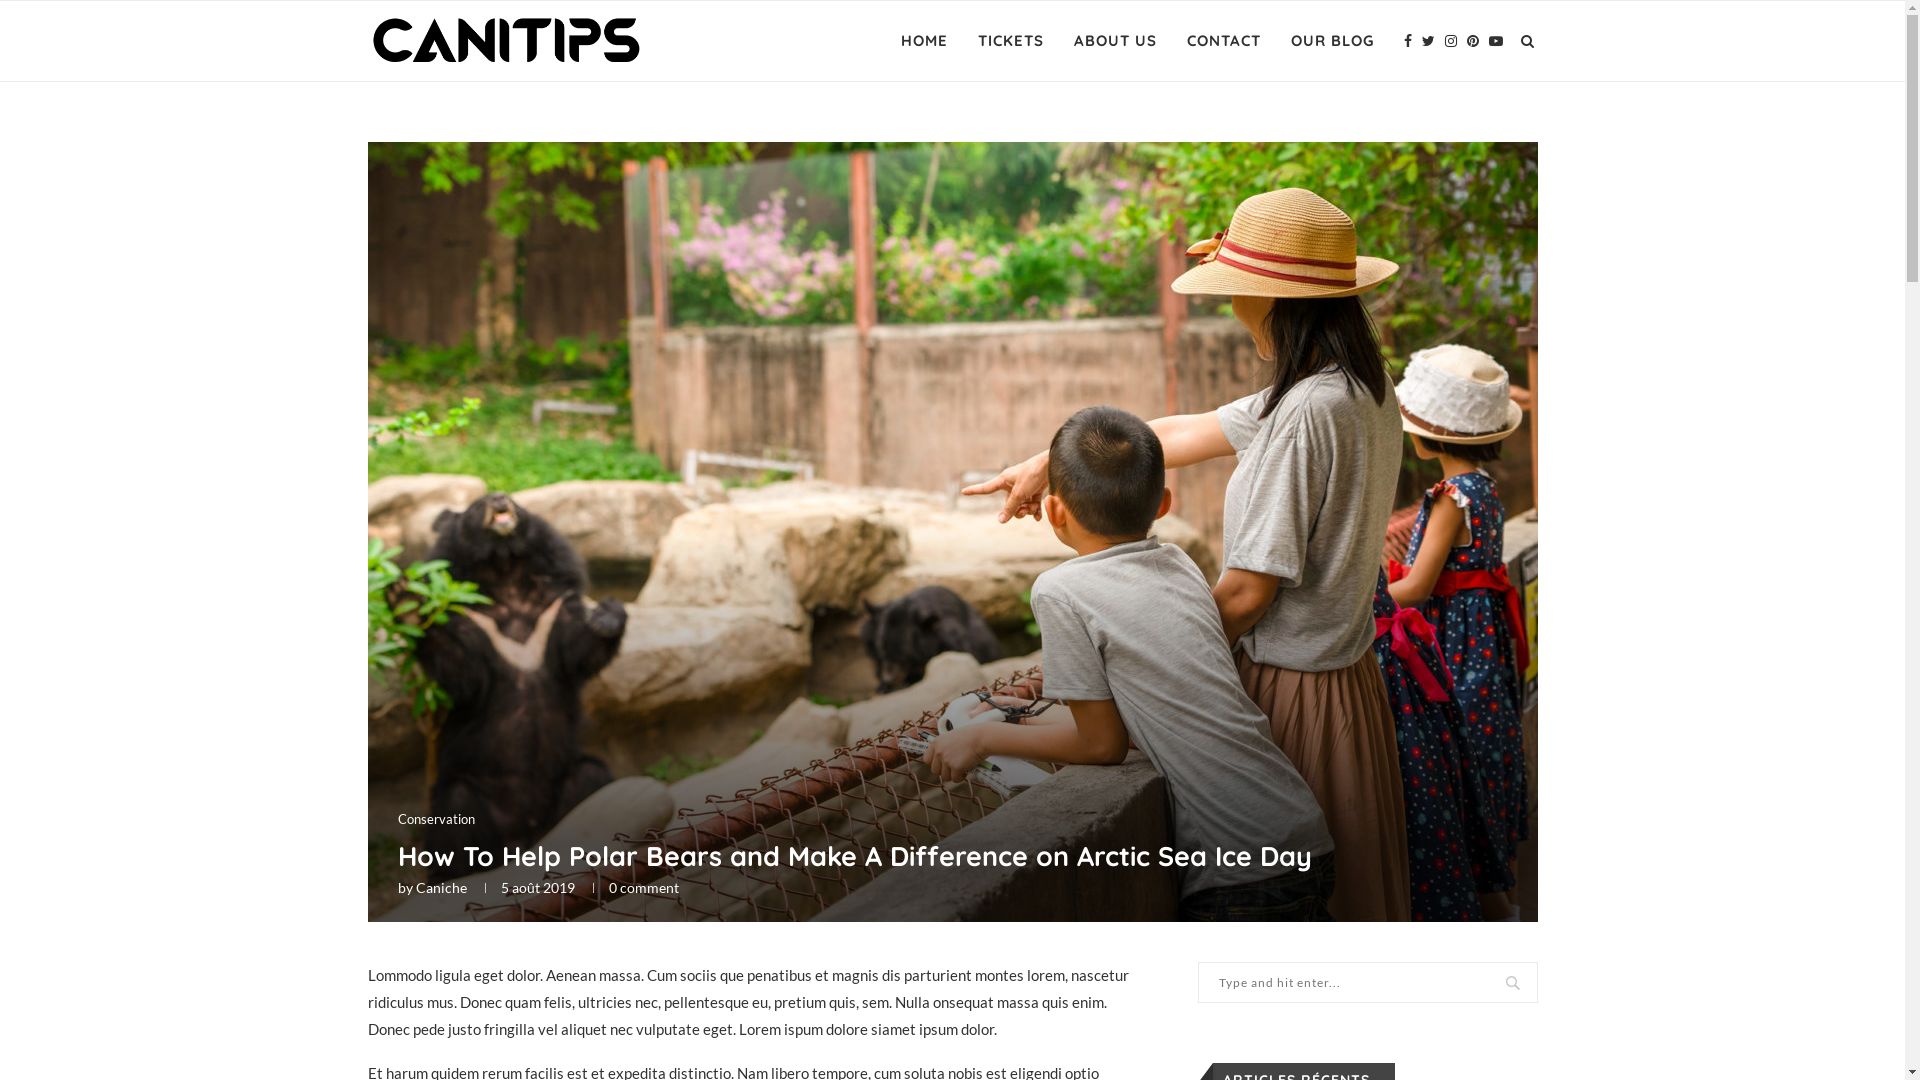 The image size is (1920, 1080). What do you see at coordinates (1011, 41) in the screenshot?
I see `TICKETS` at bounding box center [1011, 41].